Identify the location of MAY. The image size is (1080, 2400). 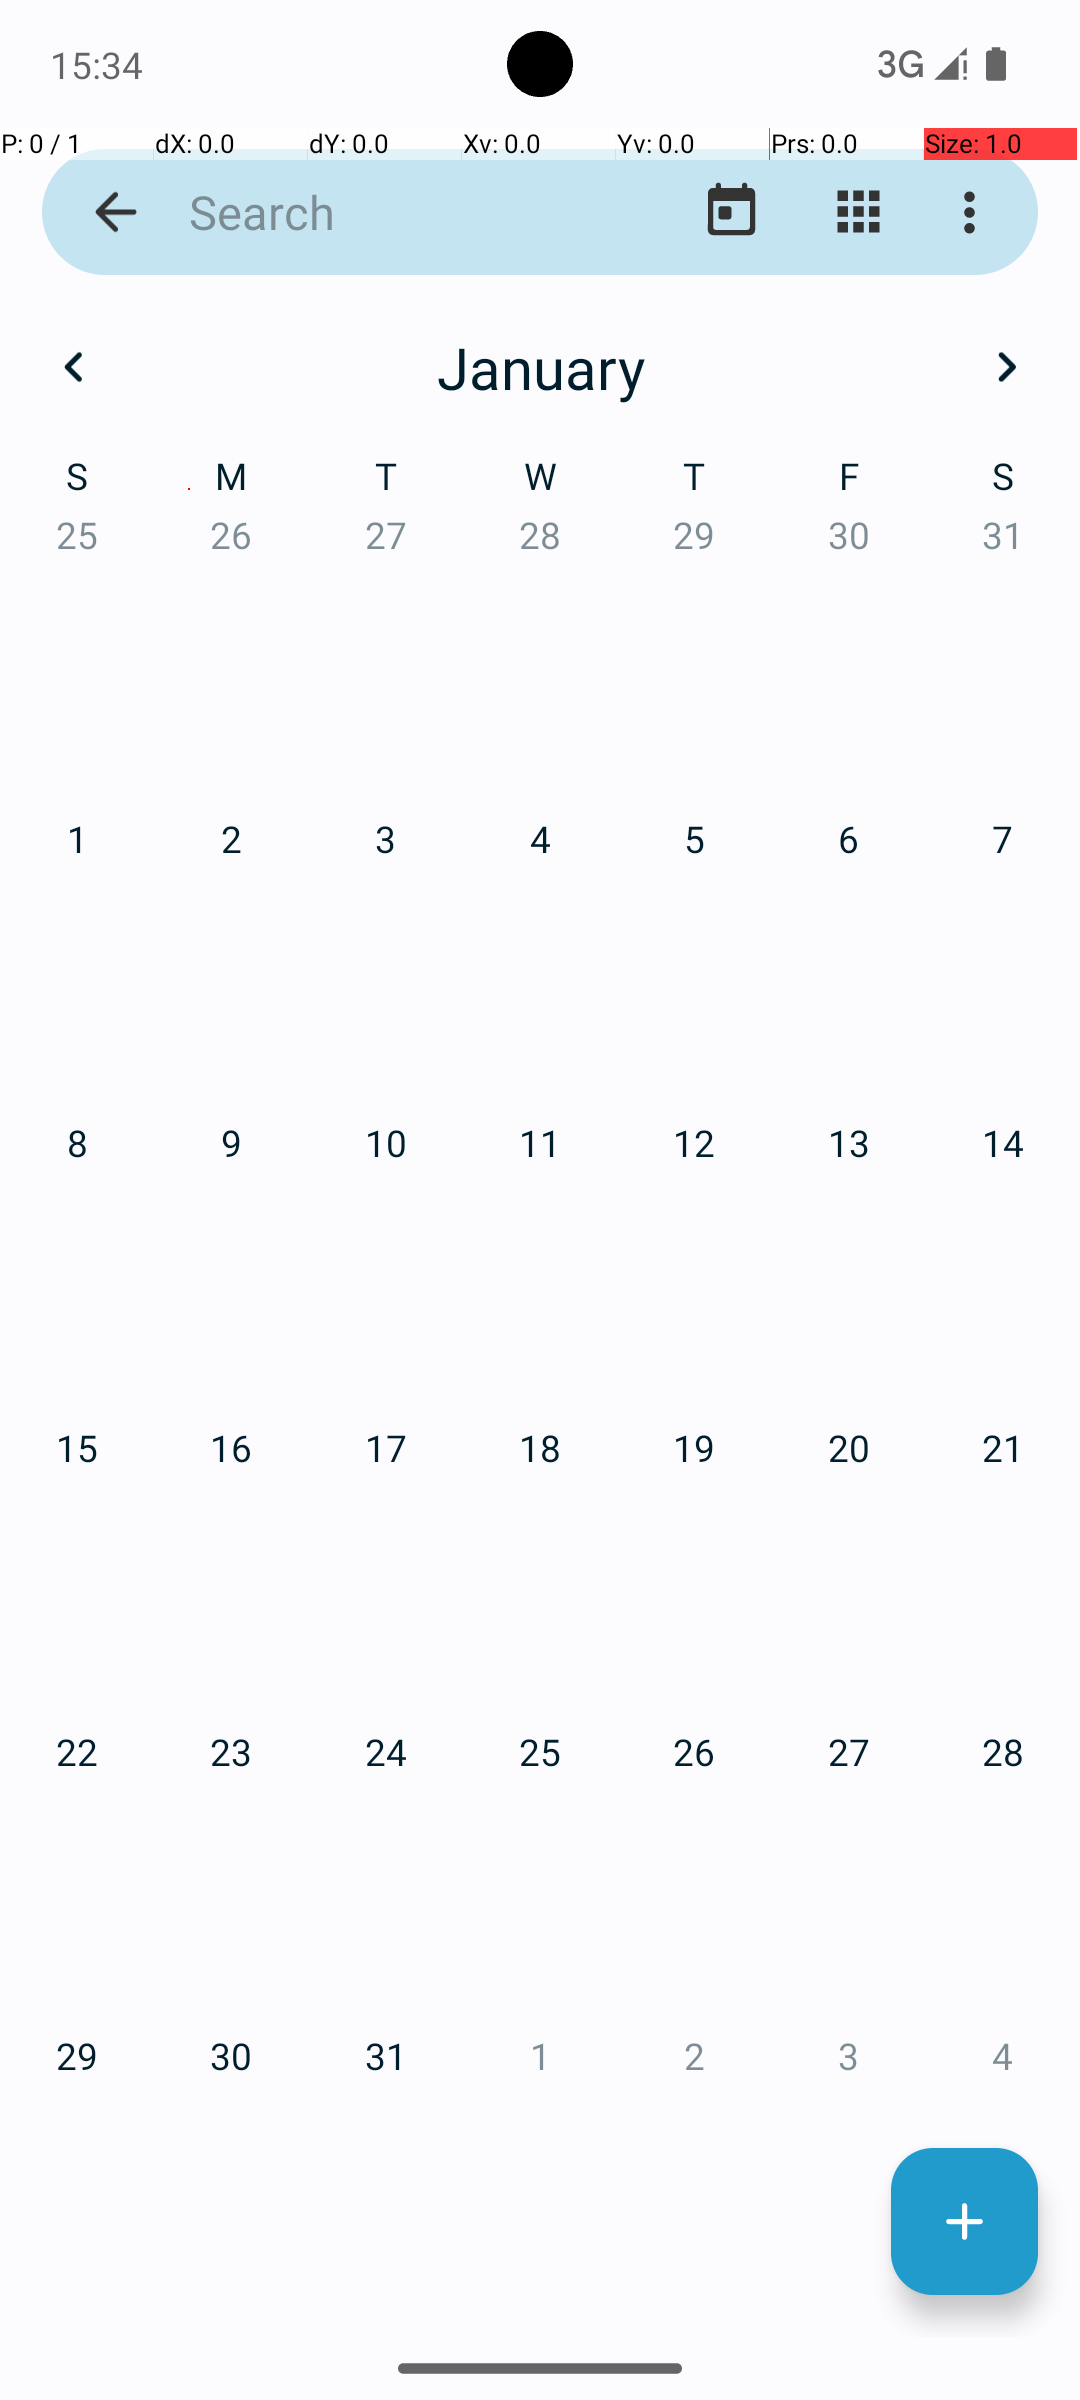
(540, 951).